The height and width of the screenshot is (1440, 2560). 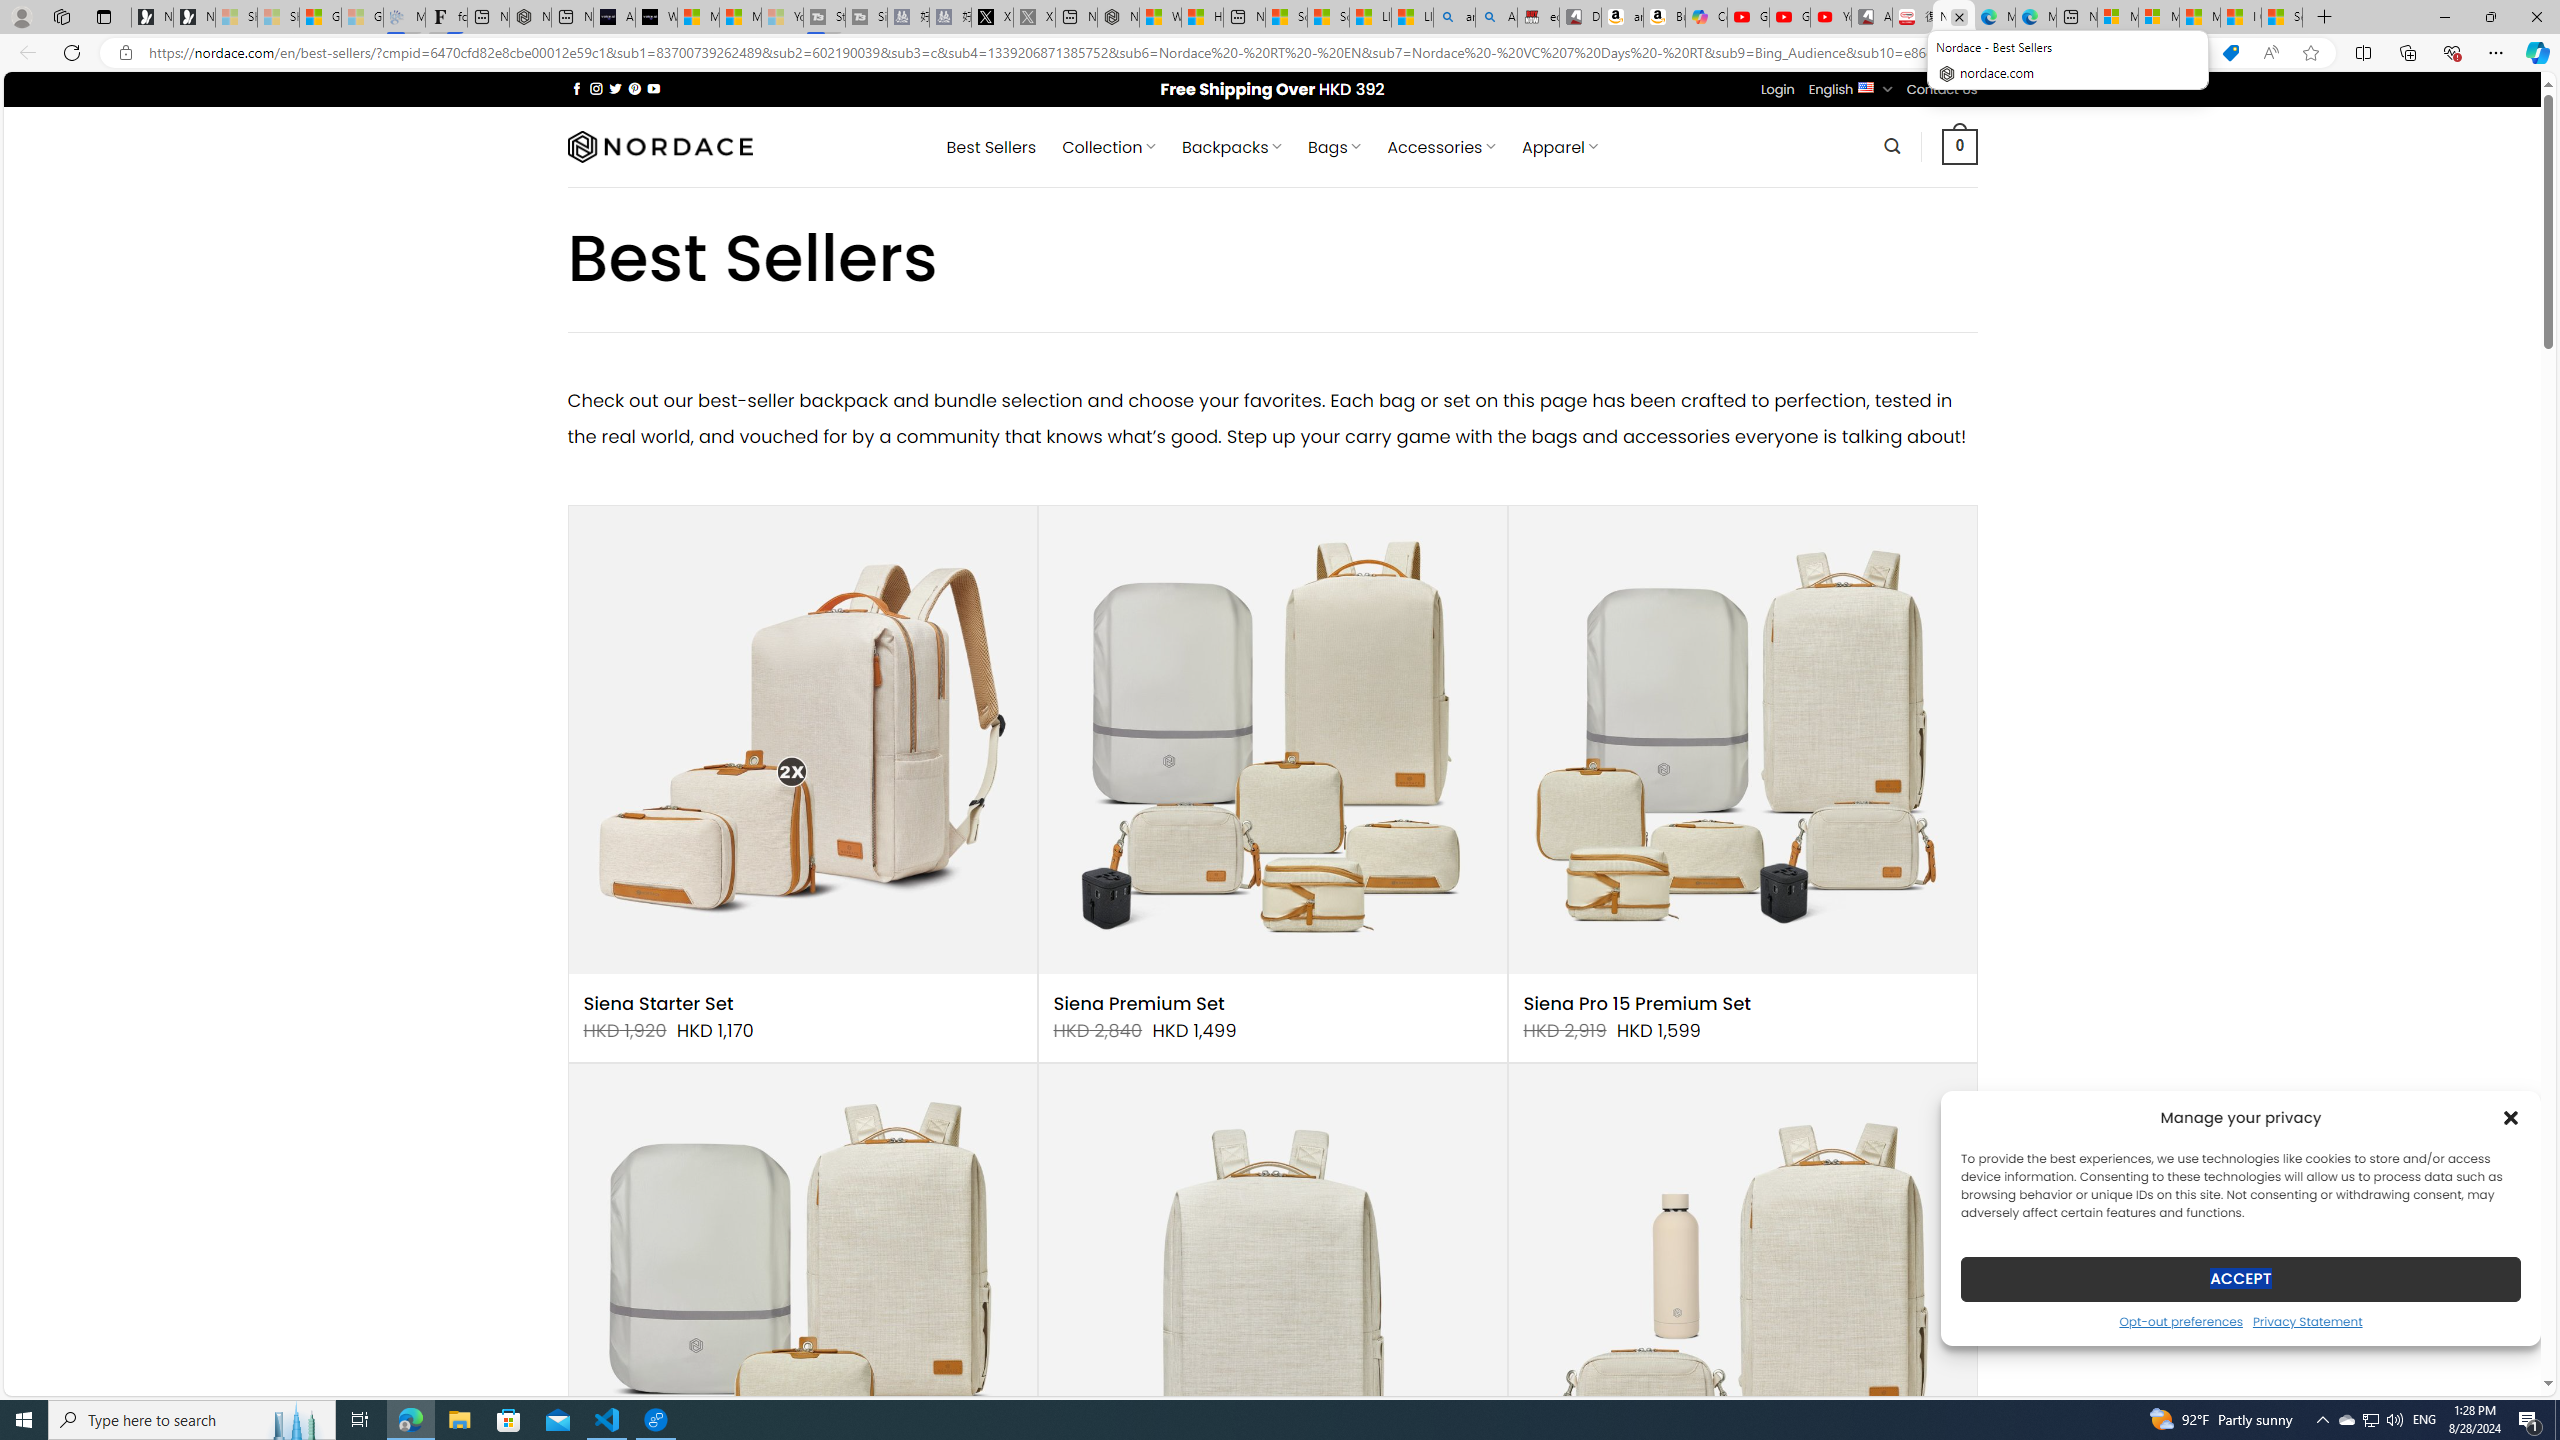 I want to click on Nordace - My Account, so click(x=1117, y=17).